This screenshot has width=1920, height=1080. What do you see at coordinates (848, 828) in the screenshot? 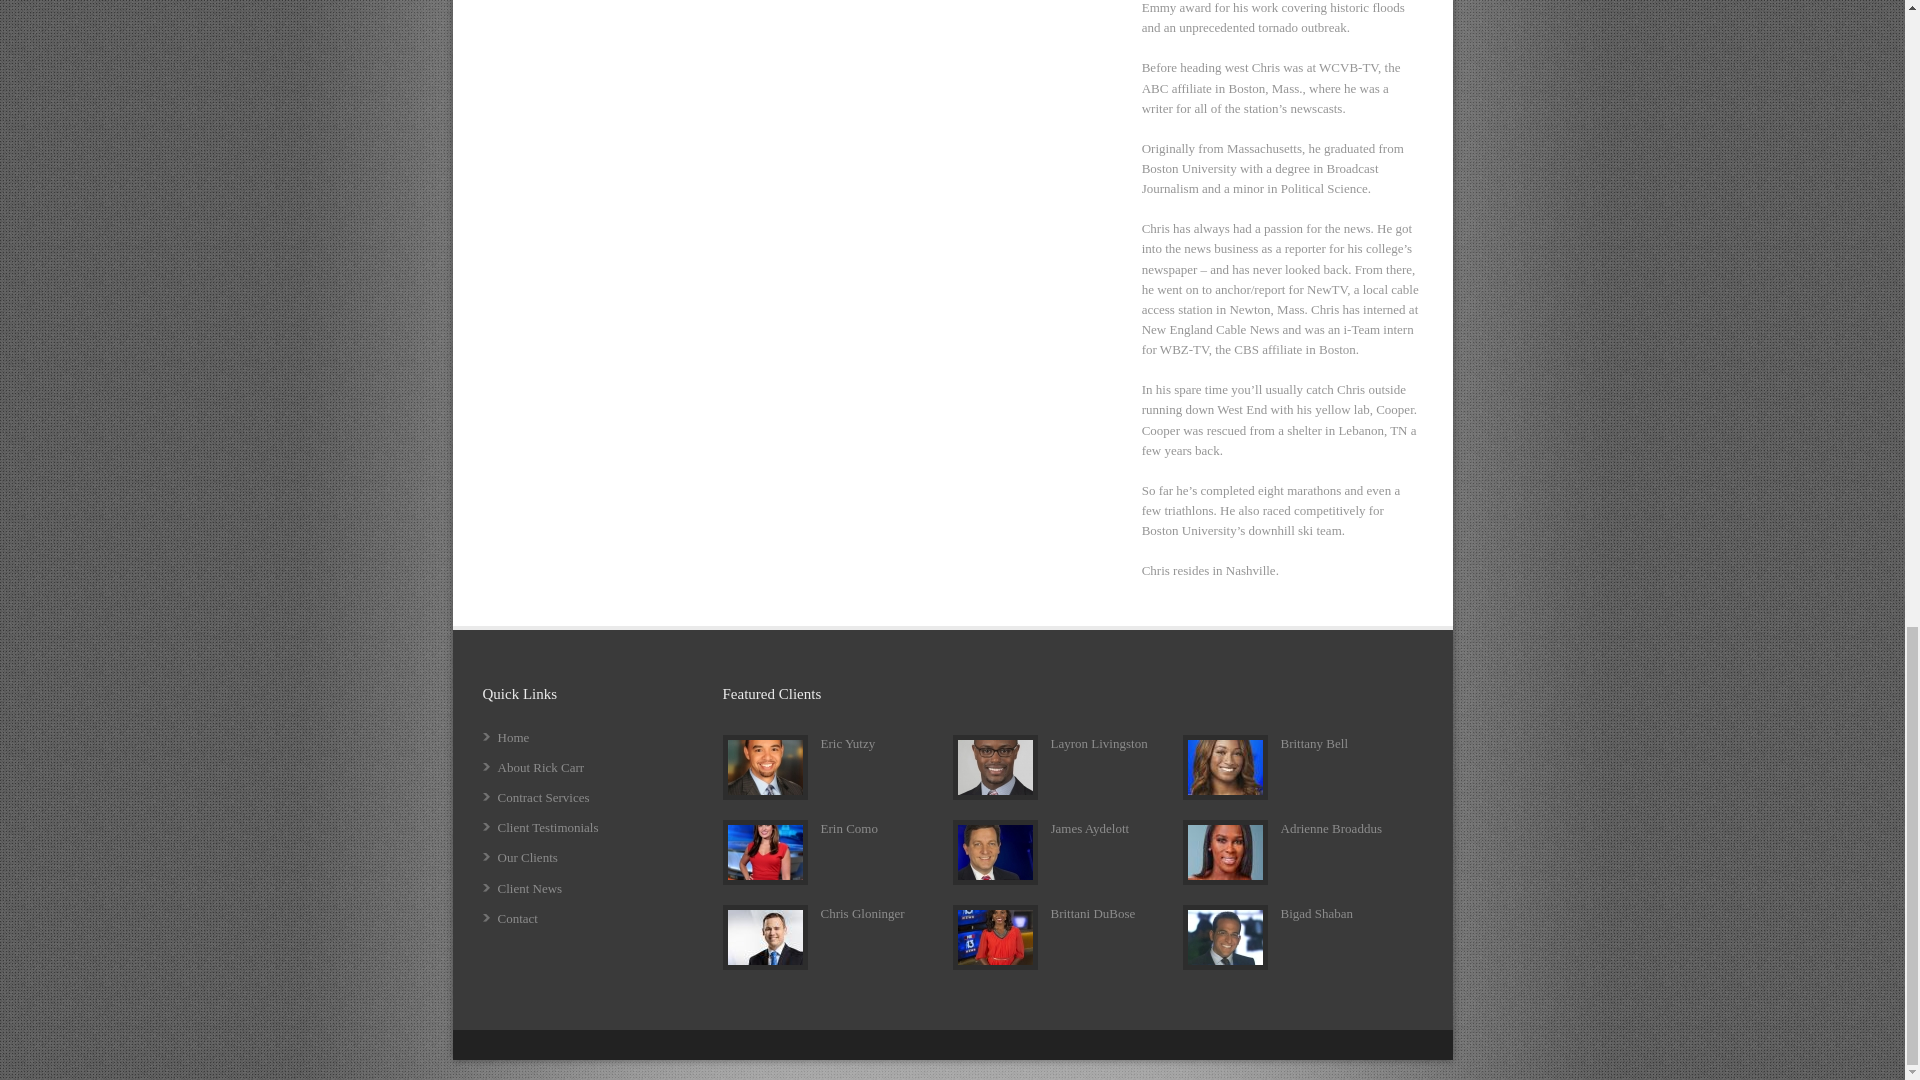
I see `Erin Como` at bounding box center [848, 828].